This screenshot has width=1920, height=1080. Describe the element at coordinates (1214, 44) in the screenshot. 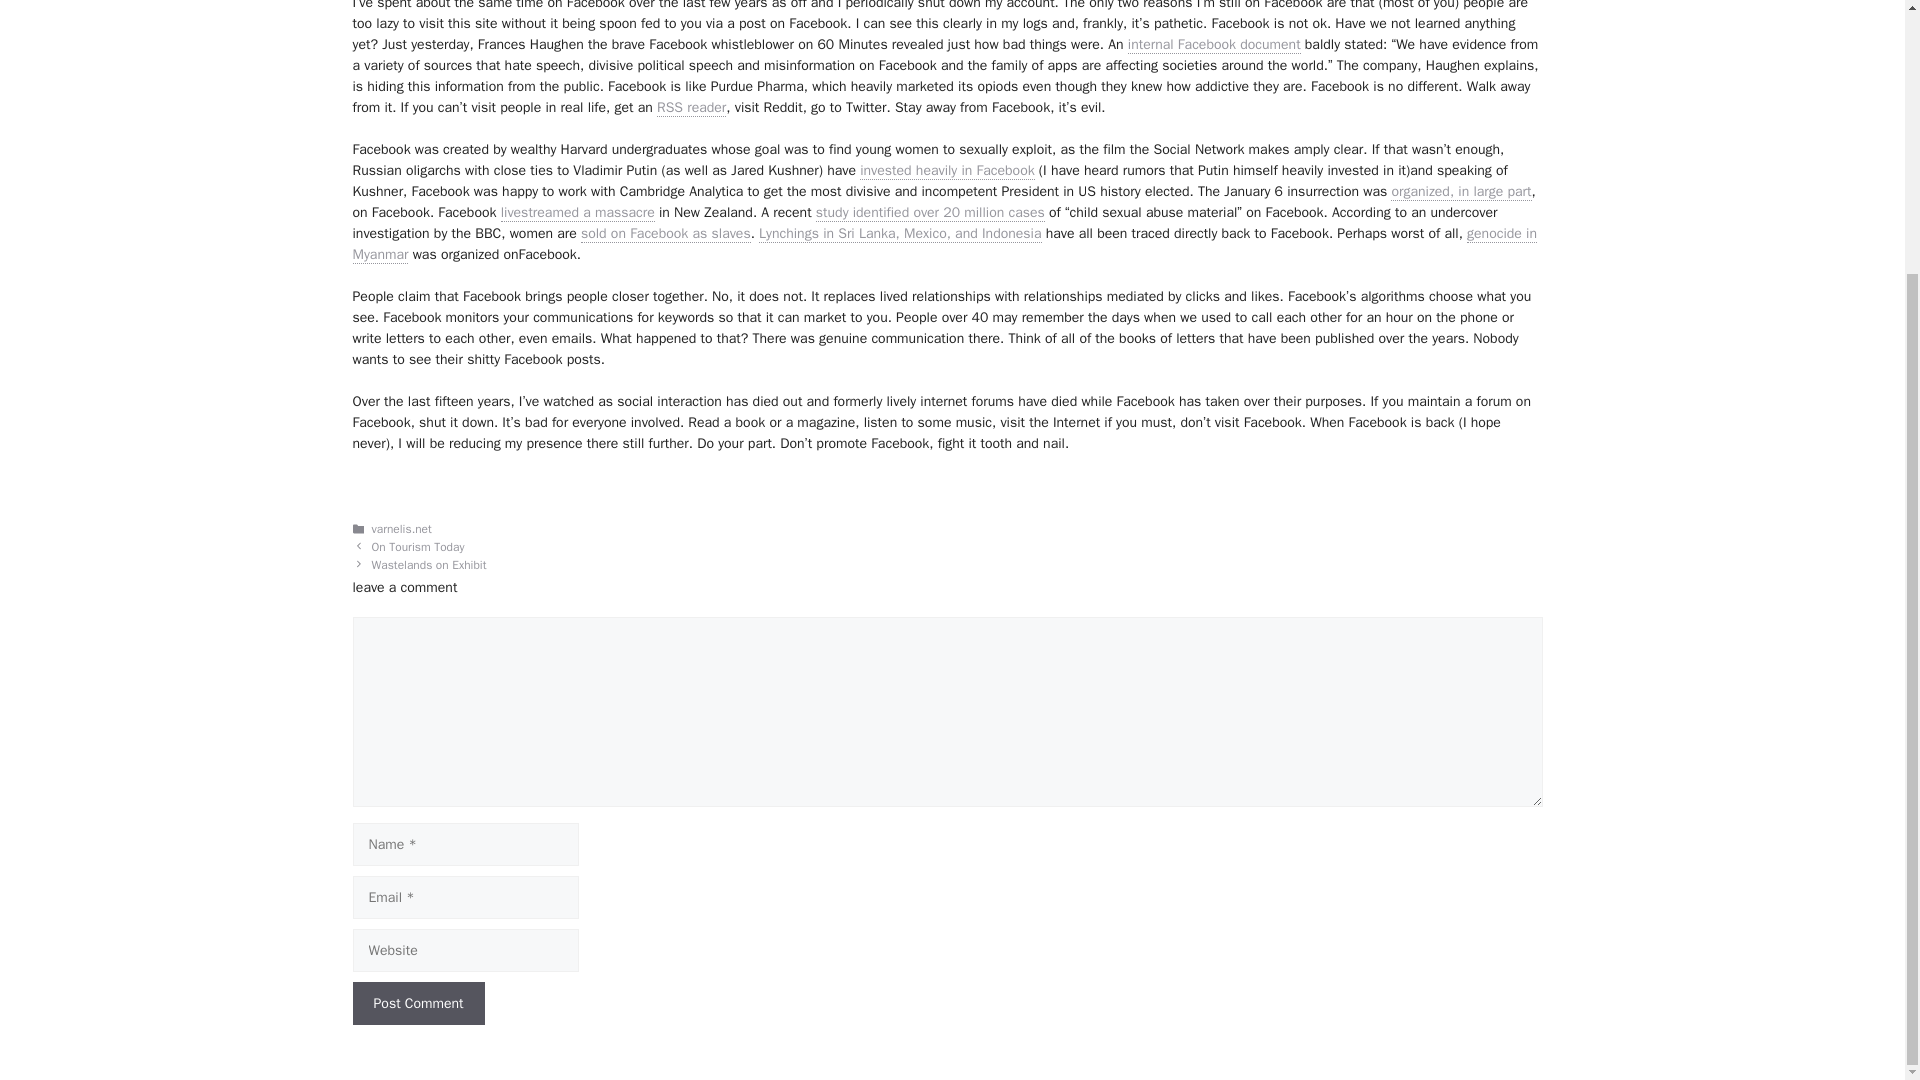

I see `internal Facebook document` at that location.